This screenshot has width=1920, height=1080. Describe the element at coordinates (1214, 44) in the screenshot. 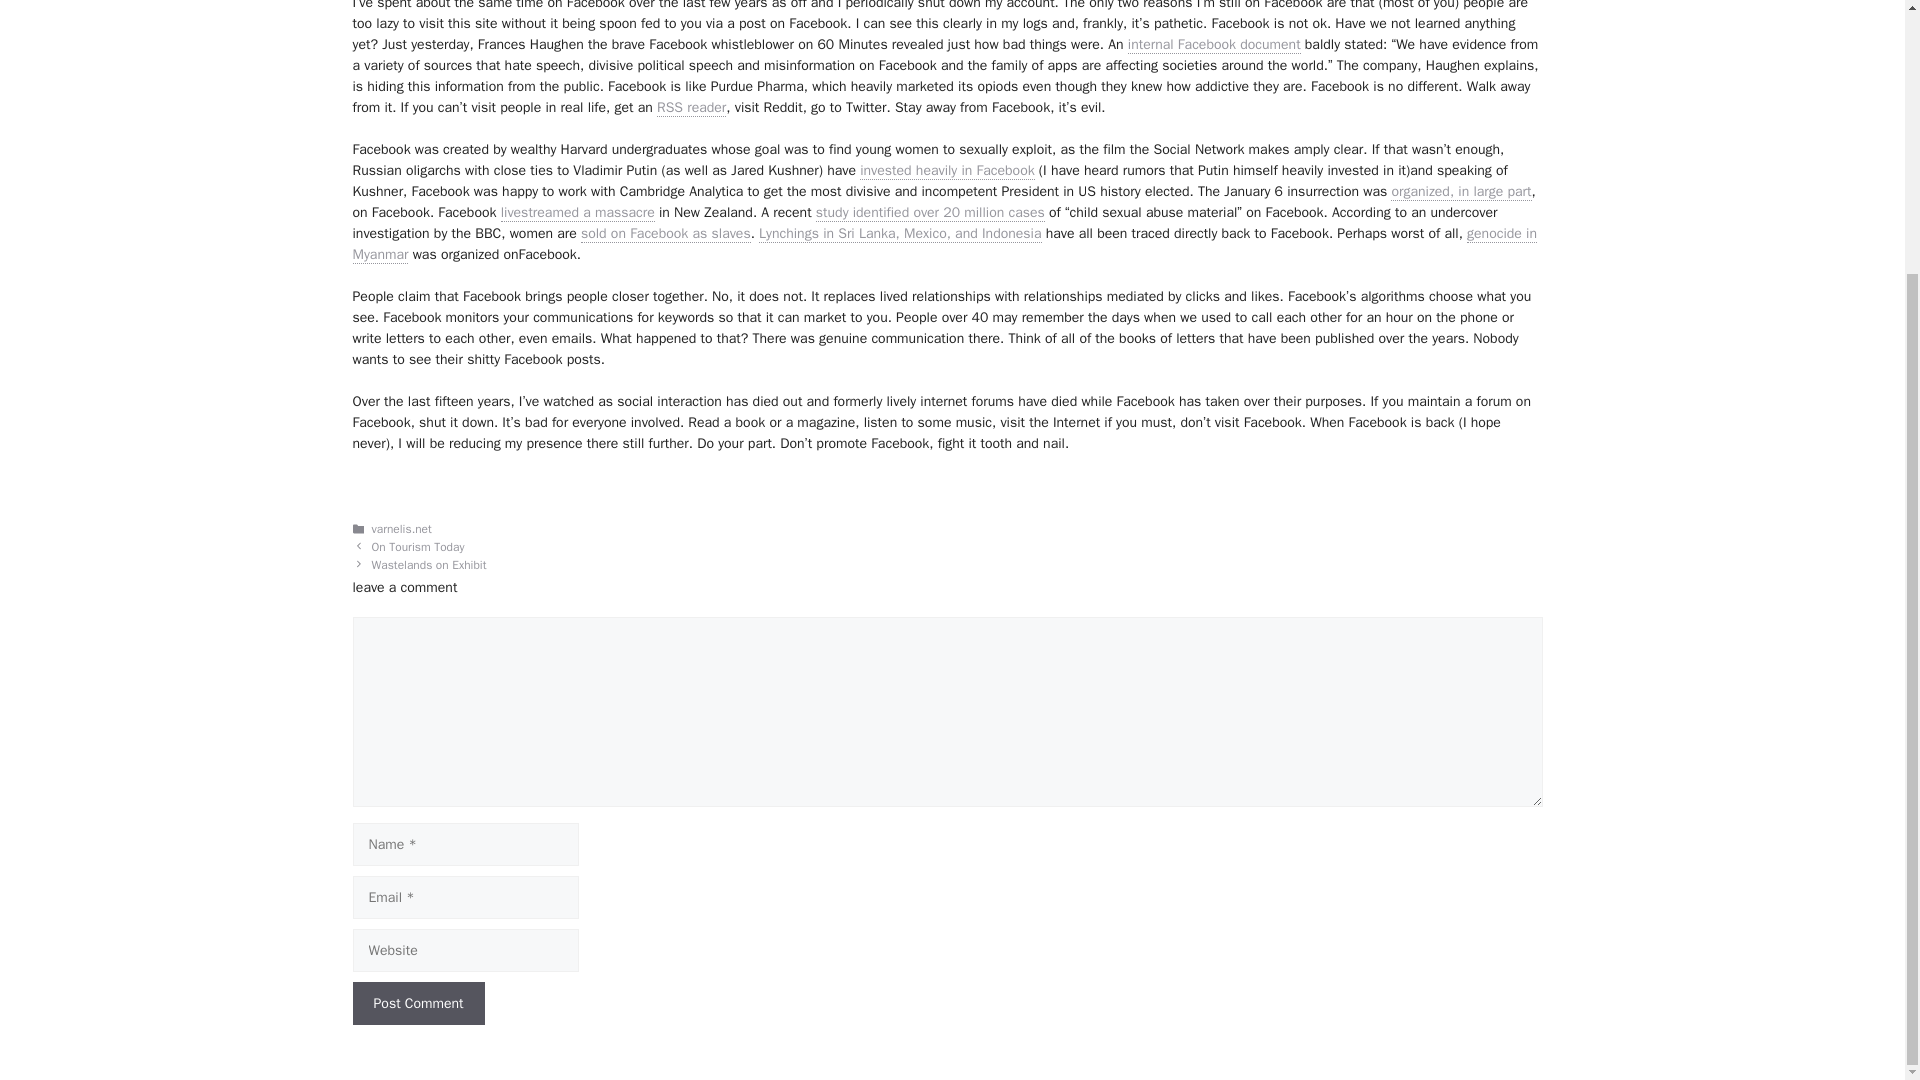

I see `internal Facebook document` at that location.